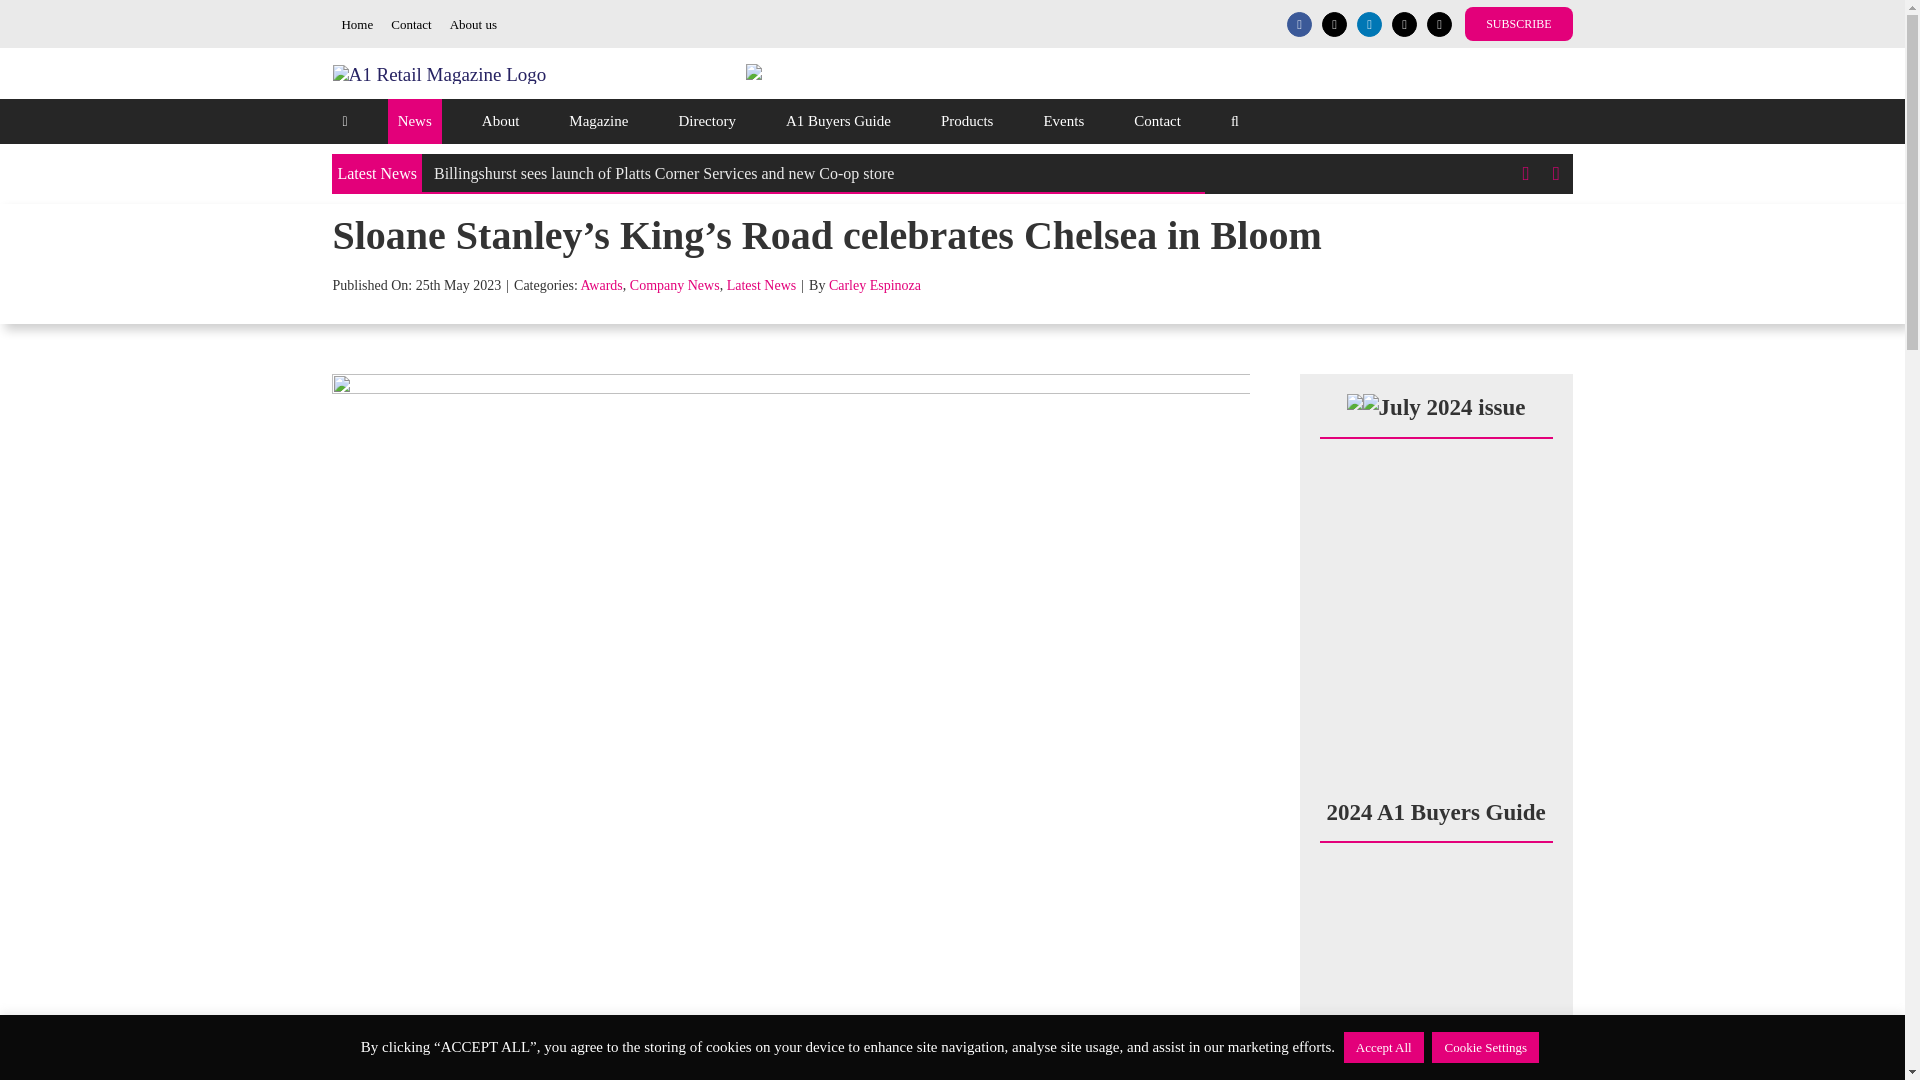 This screenshot has height=1080, width=1920. What do you see at coordinates (410, 24) in the screenshot?
I see `Contact` at bounding box center [410, 24].